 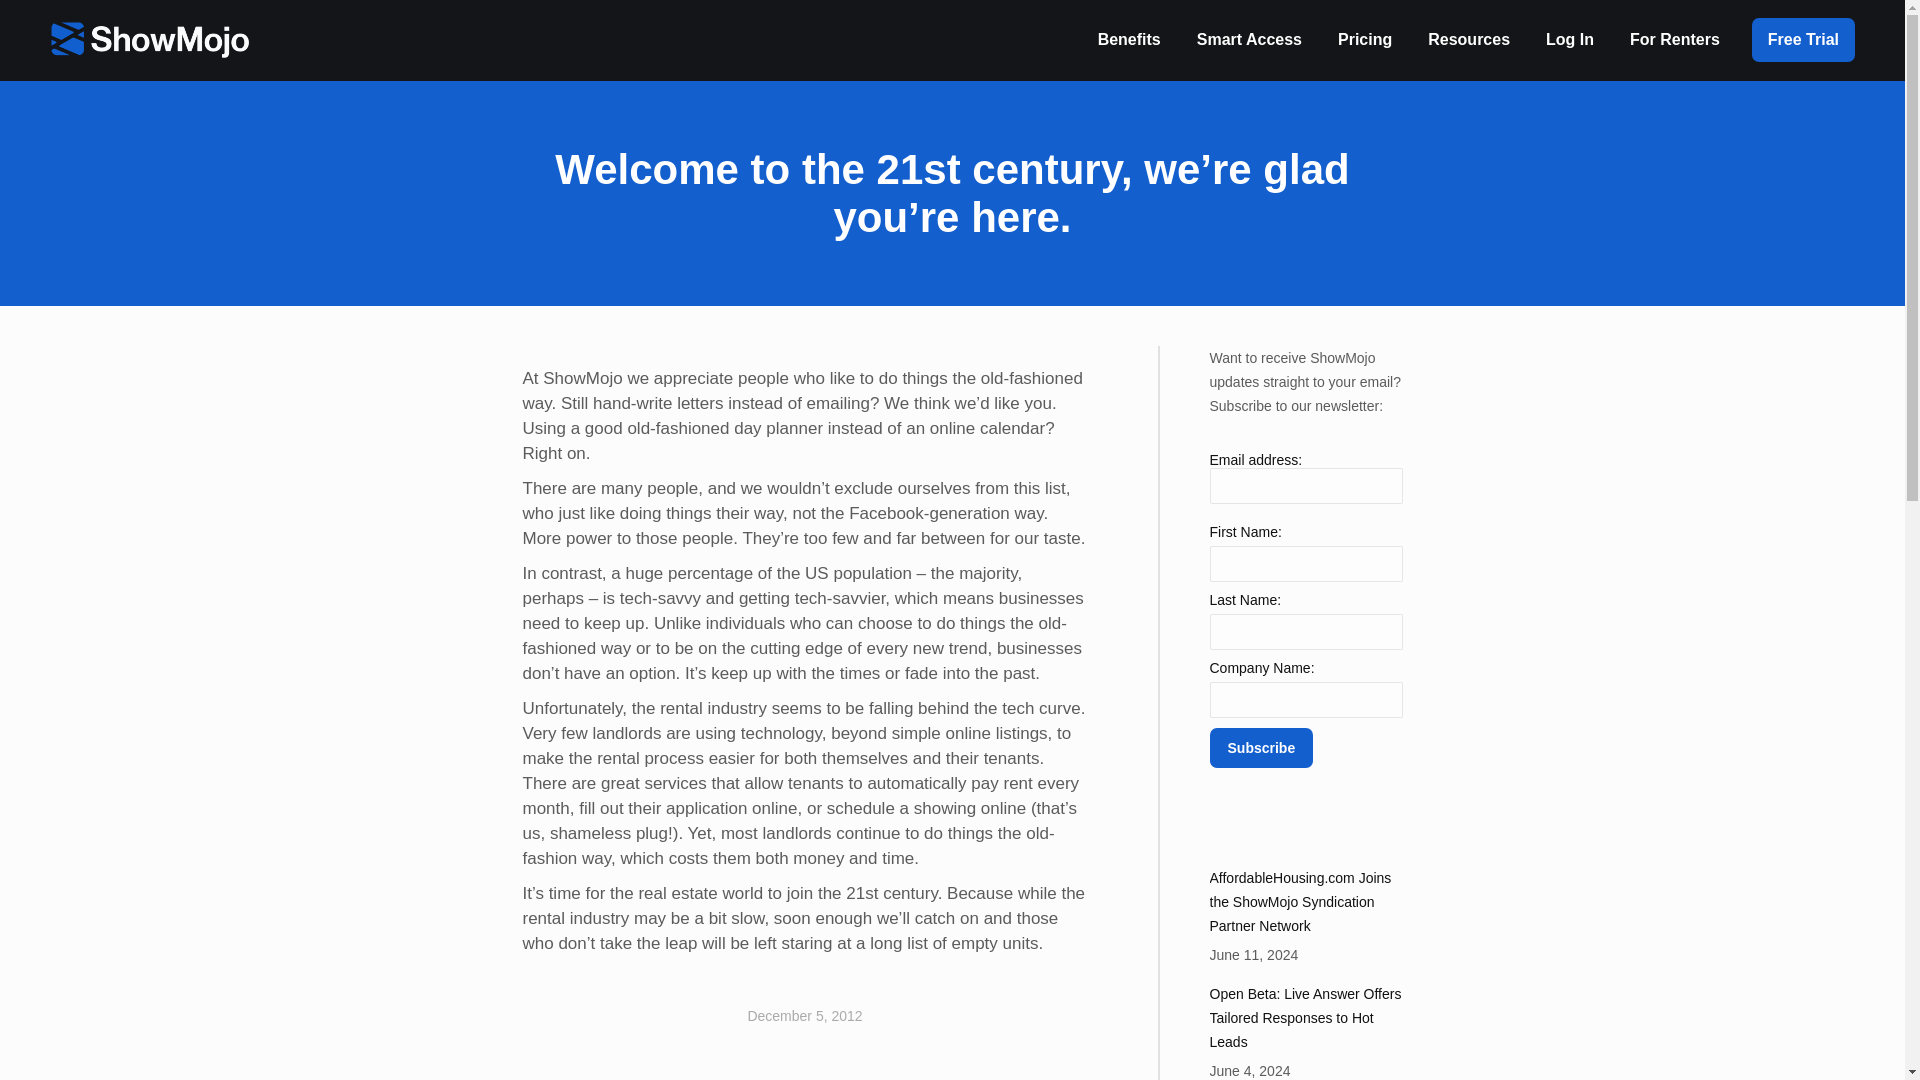 What do you see at coordinates (1802, 40) in the screenshot?
I see `Free Trial` at bounding box center [1802, 40].